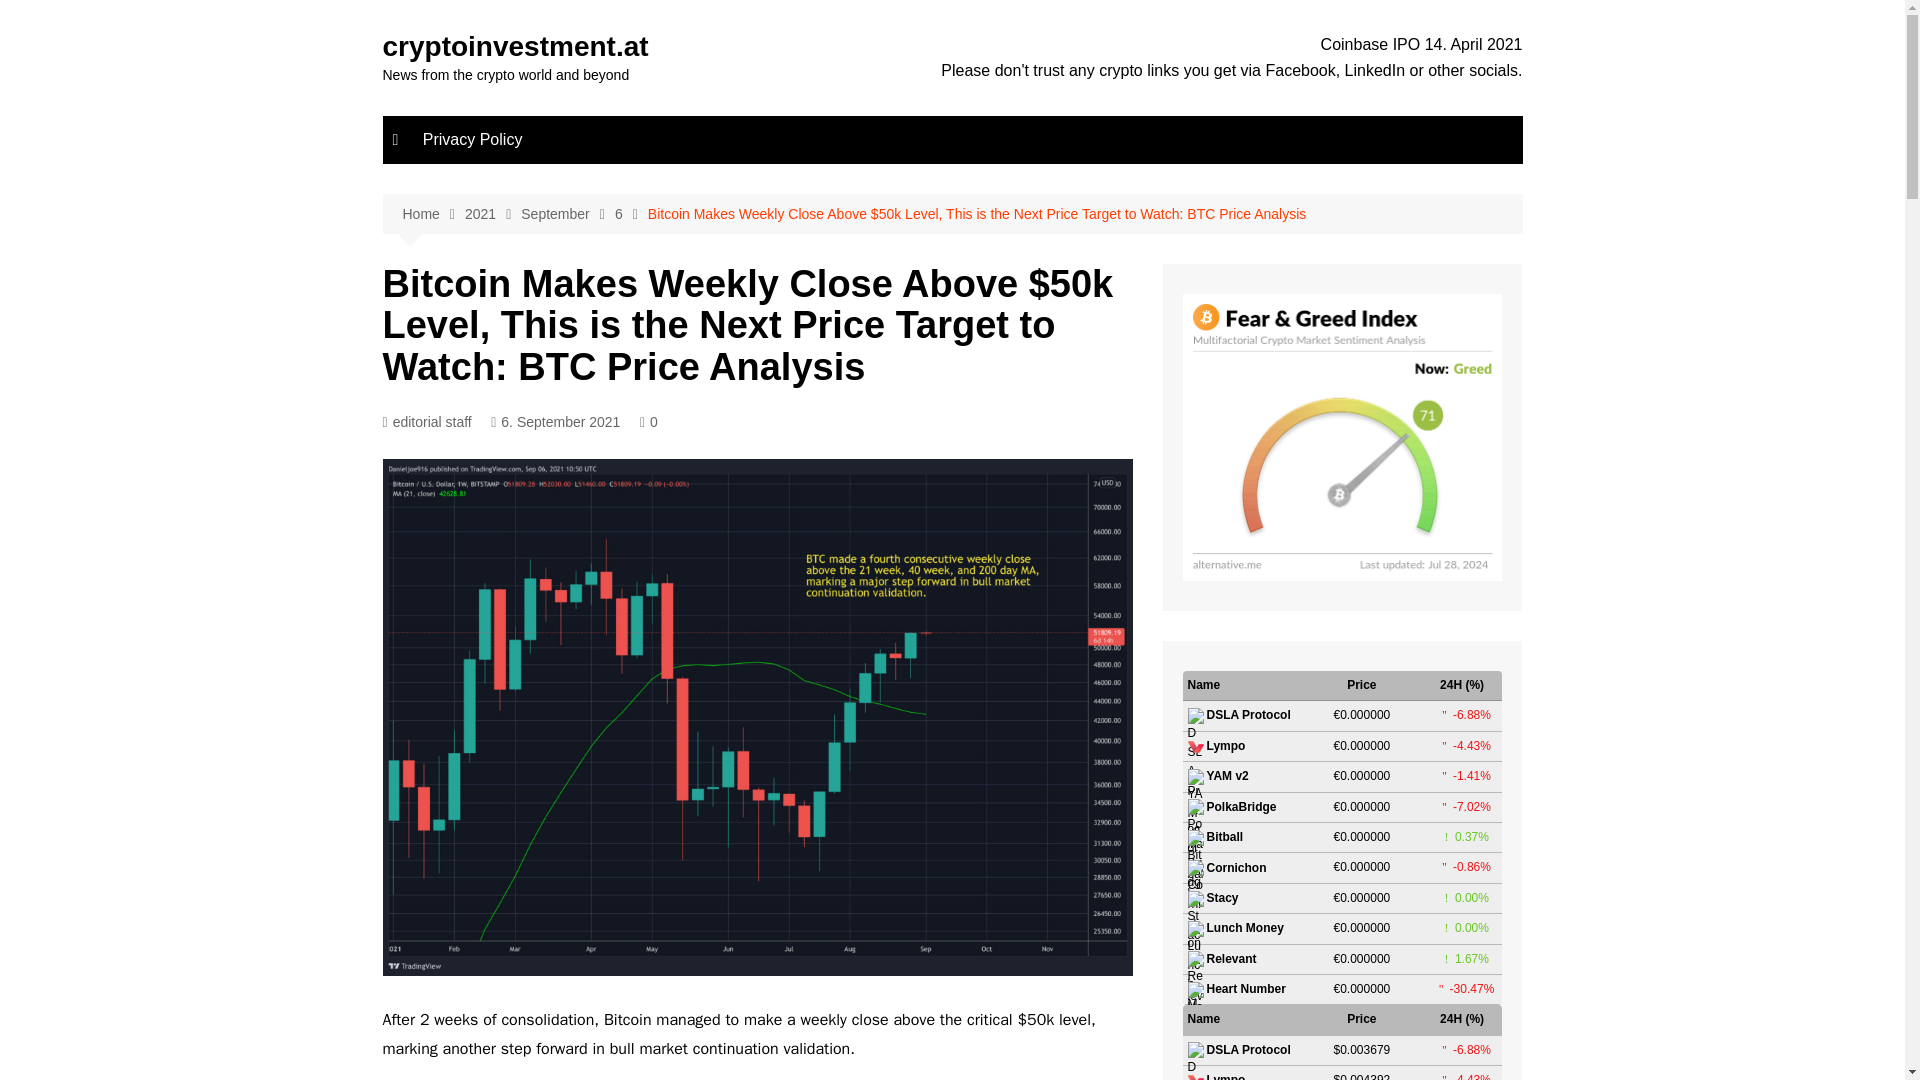 Image resolution: width=1920 pixels, height=1080 pixels. Describe the element at coordinates (631, 214) in the screenshot. I see `6` at that location.